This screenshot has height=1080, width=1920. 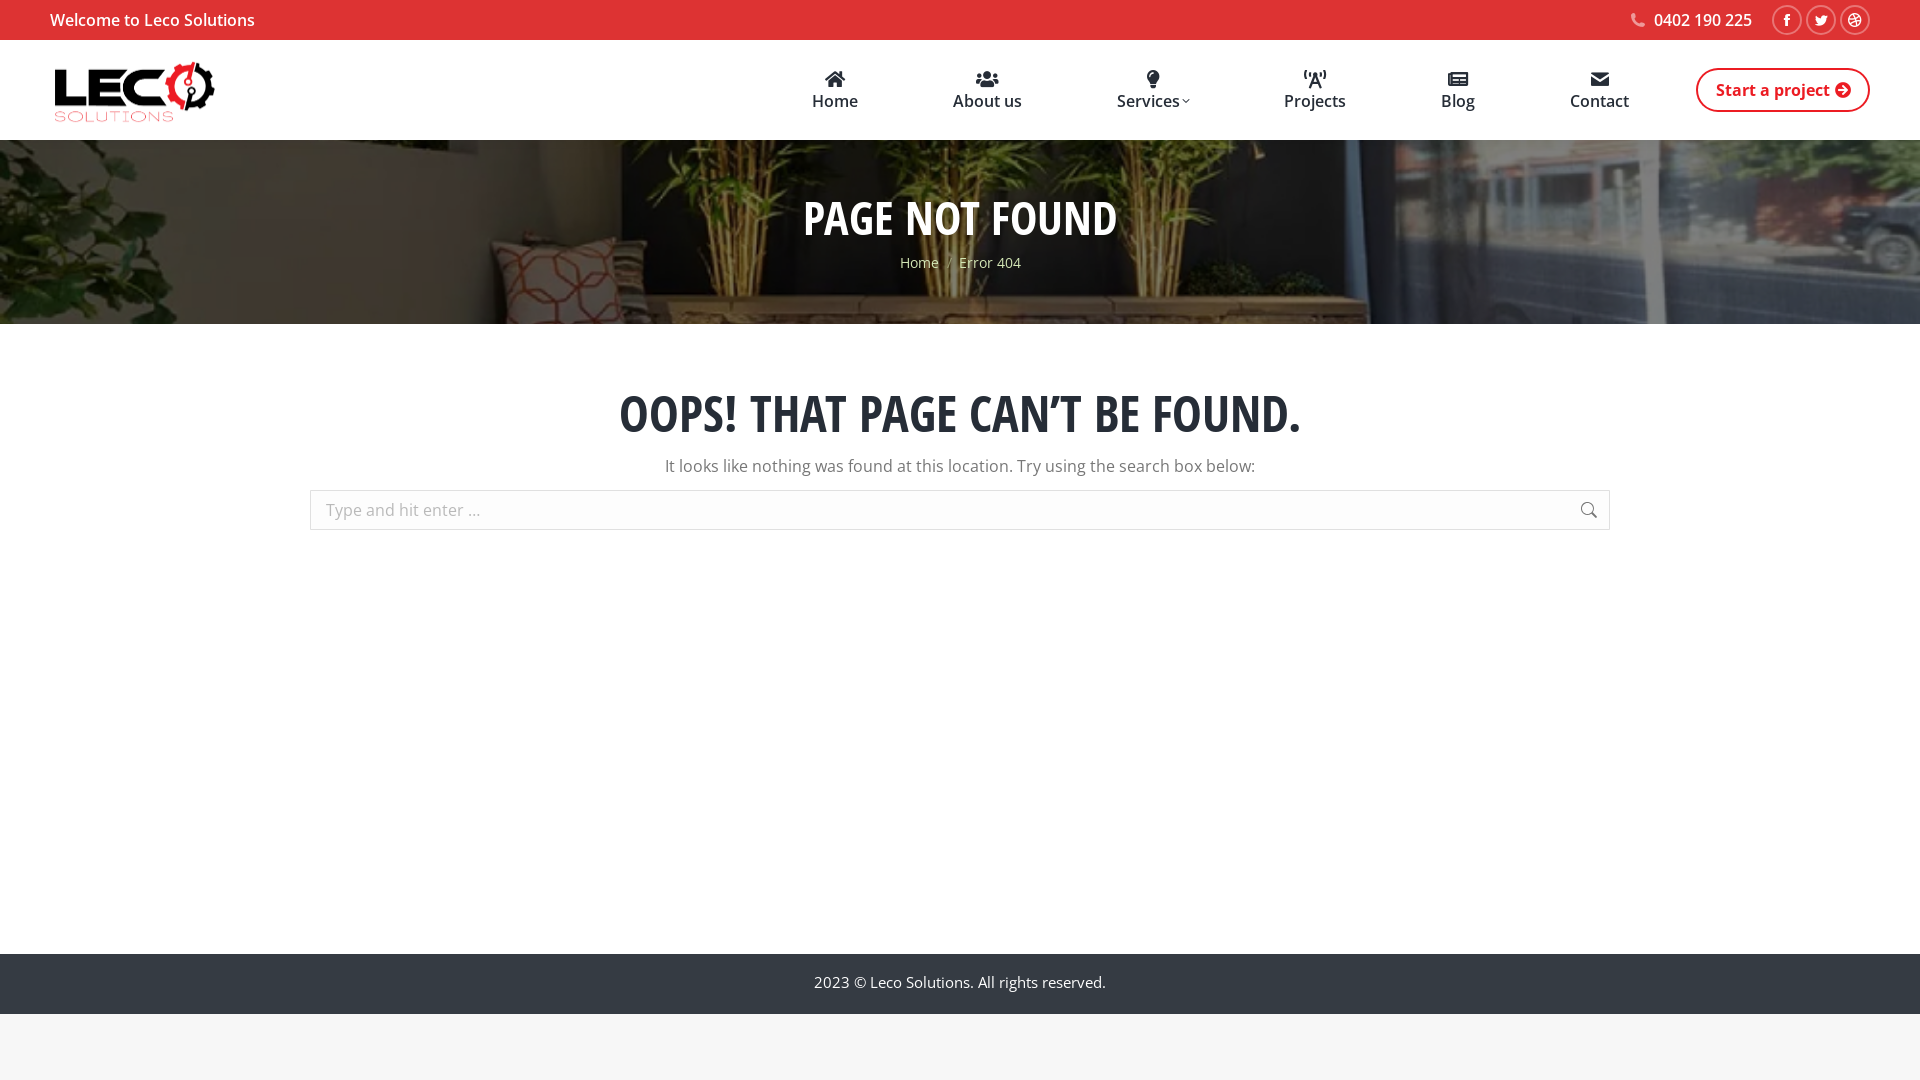 What do you see at coordinates (1652, 514) in the screenshot?
I see `Go!` at bounding box center [1652, 514].